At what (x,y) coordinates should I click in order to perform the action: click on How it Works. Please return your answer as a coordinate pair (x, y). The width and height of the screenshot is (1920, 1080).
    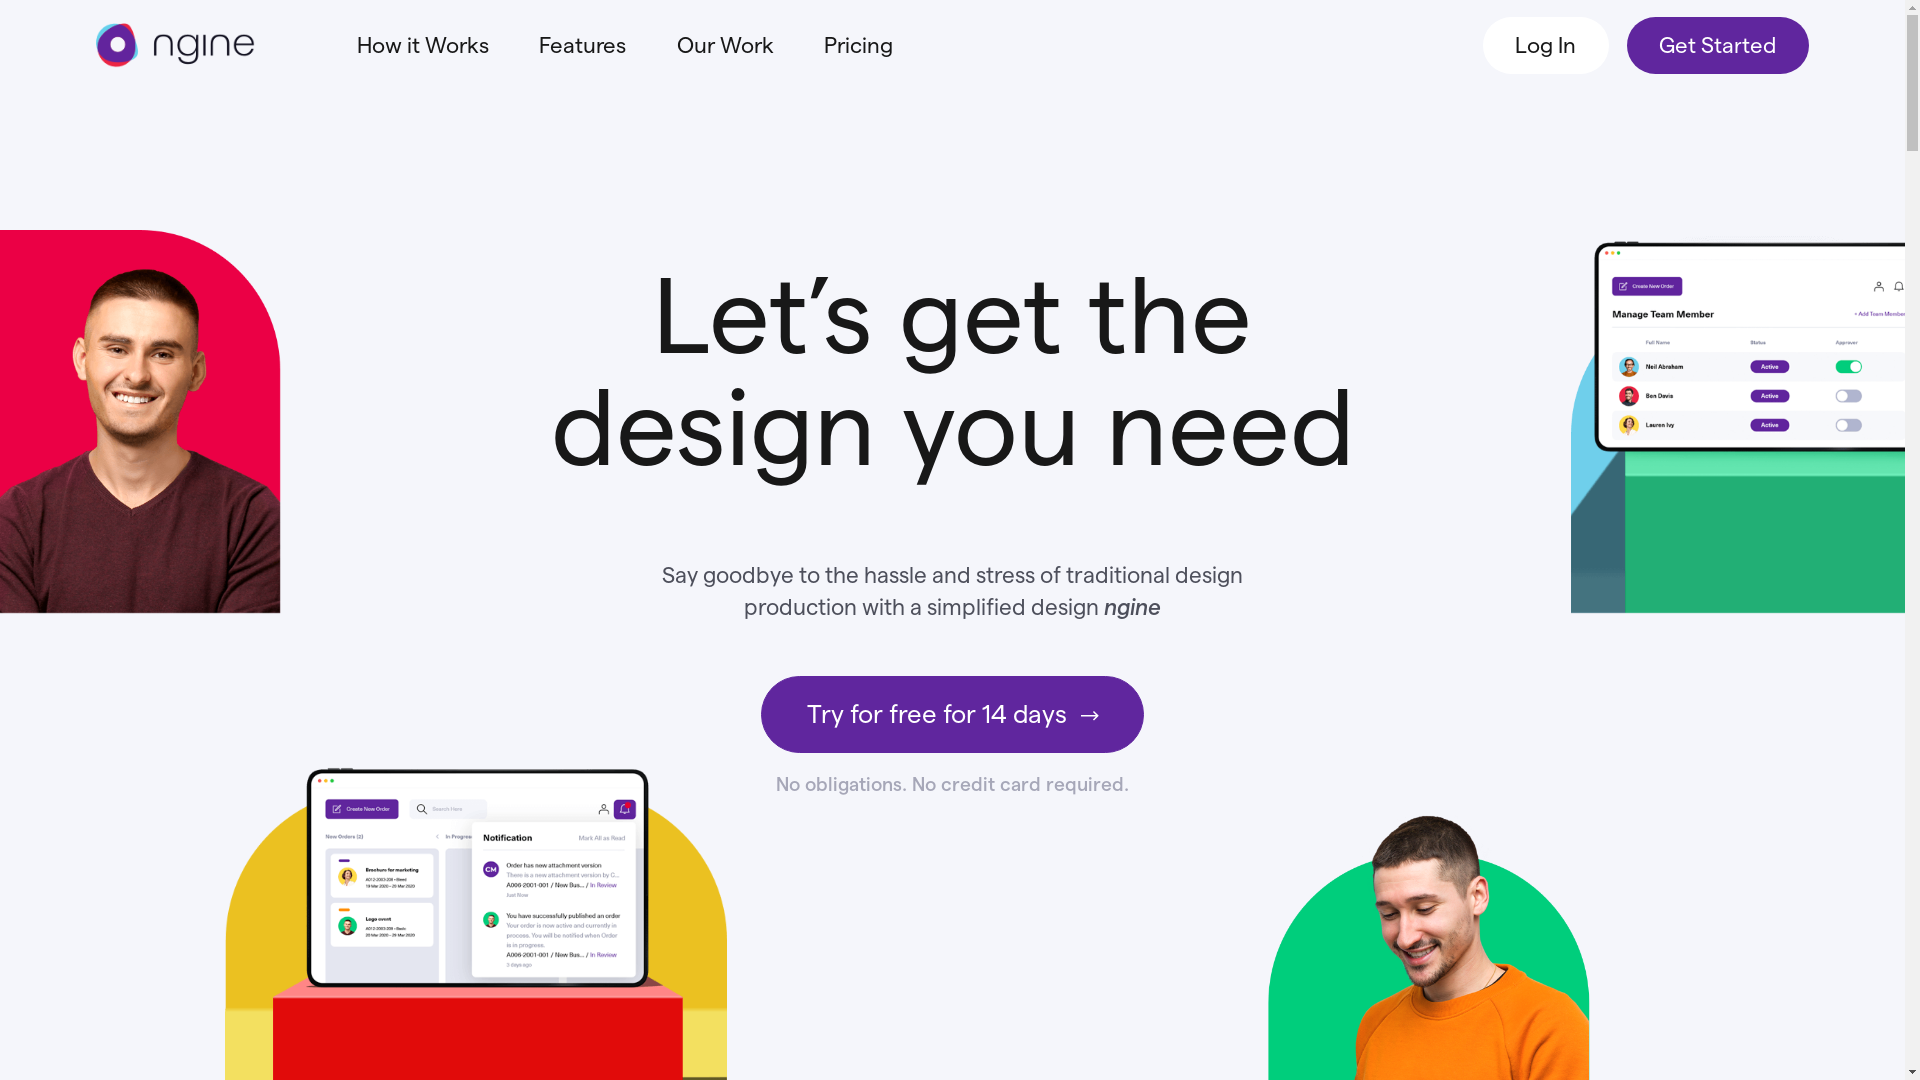
    Looking at the image, I should click on (423, 46).